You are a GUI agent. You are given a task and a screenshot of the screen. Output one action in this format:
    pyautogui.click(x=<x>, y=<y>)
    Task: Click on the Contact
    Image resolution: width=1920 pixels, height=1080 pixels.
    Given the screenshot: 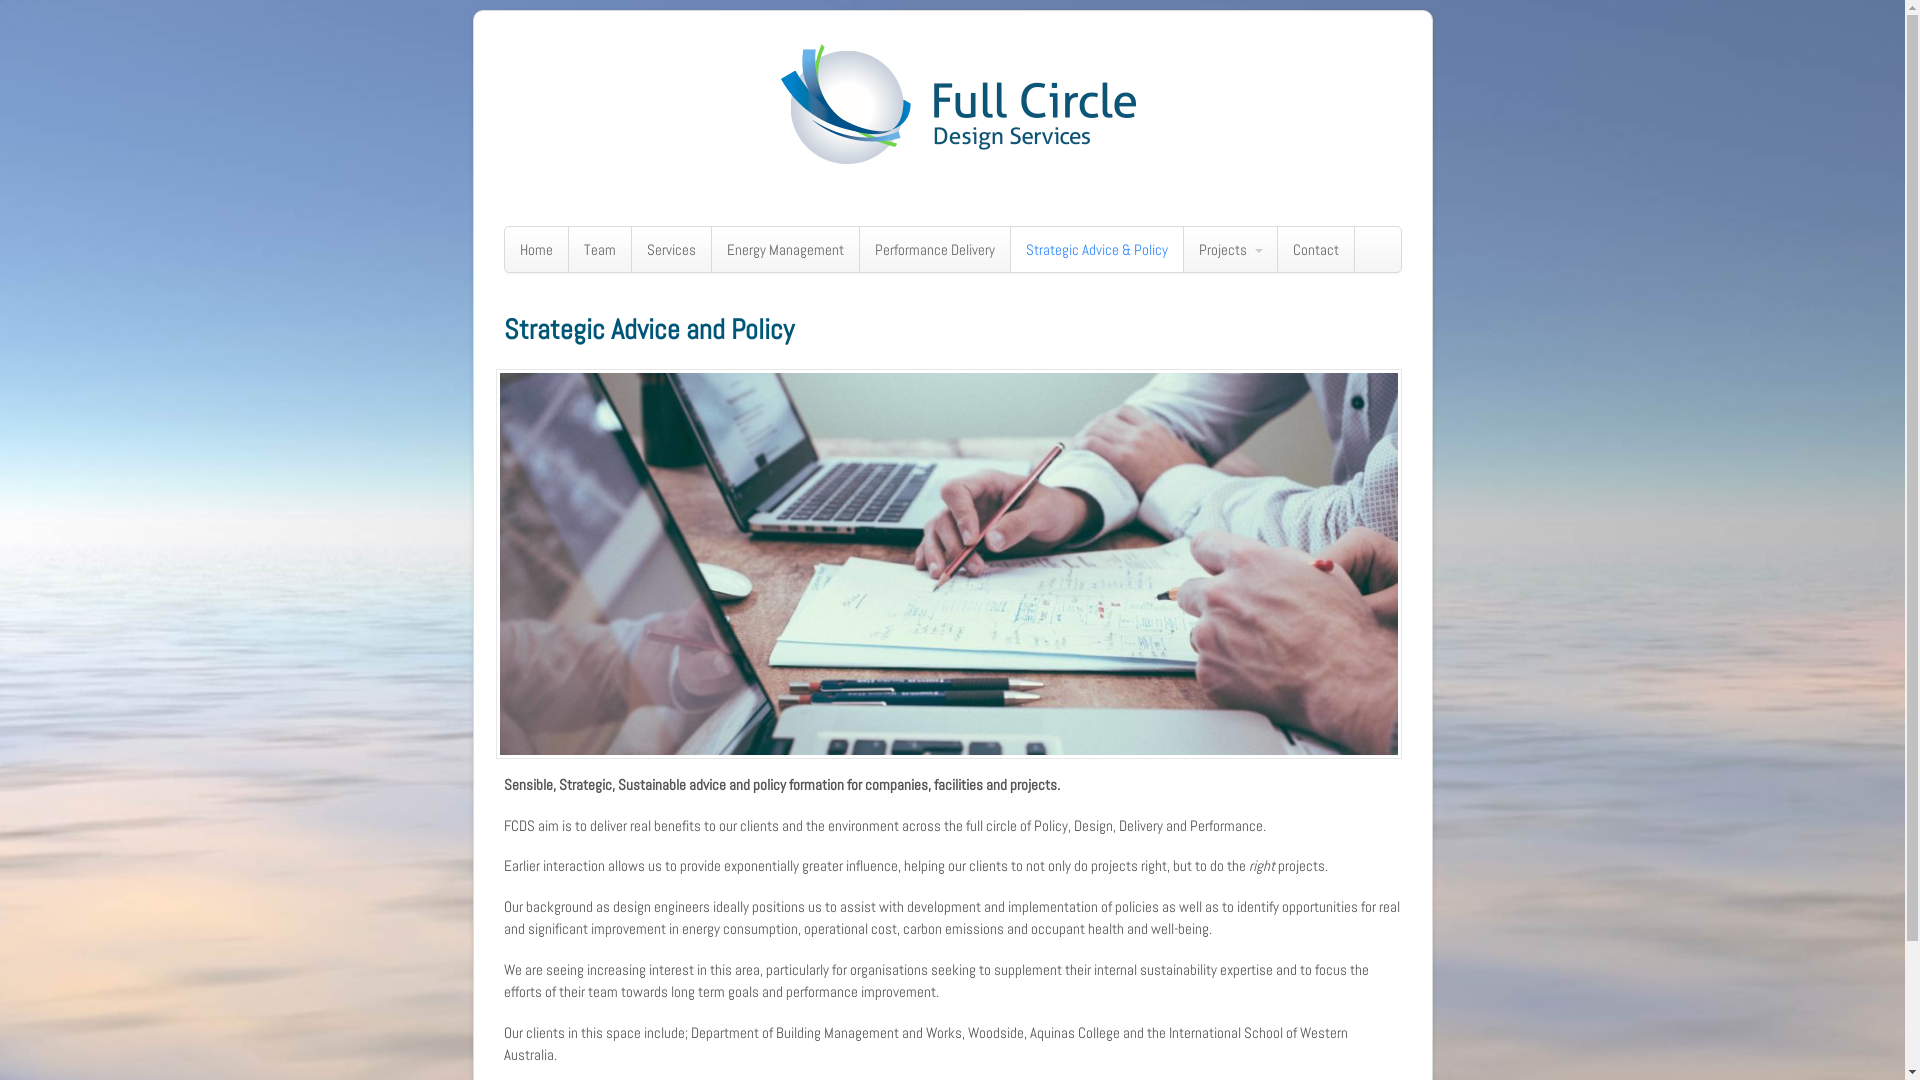 What is the action you would take?
    pyautogui.click(x=1316, y=250)
    